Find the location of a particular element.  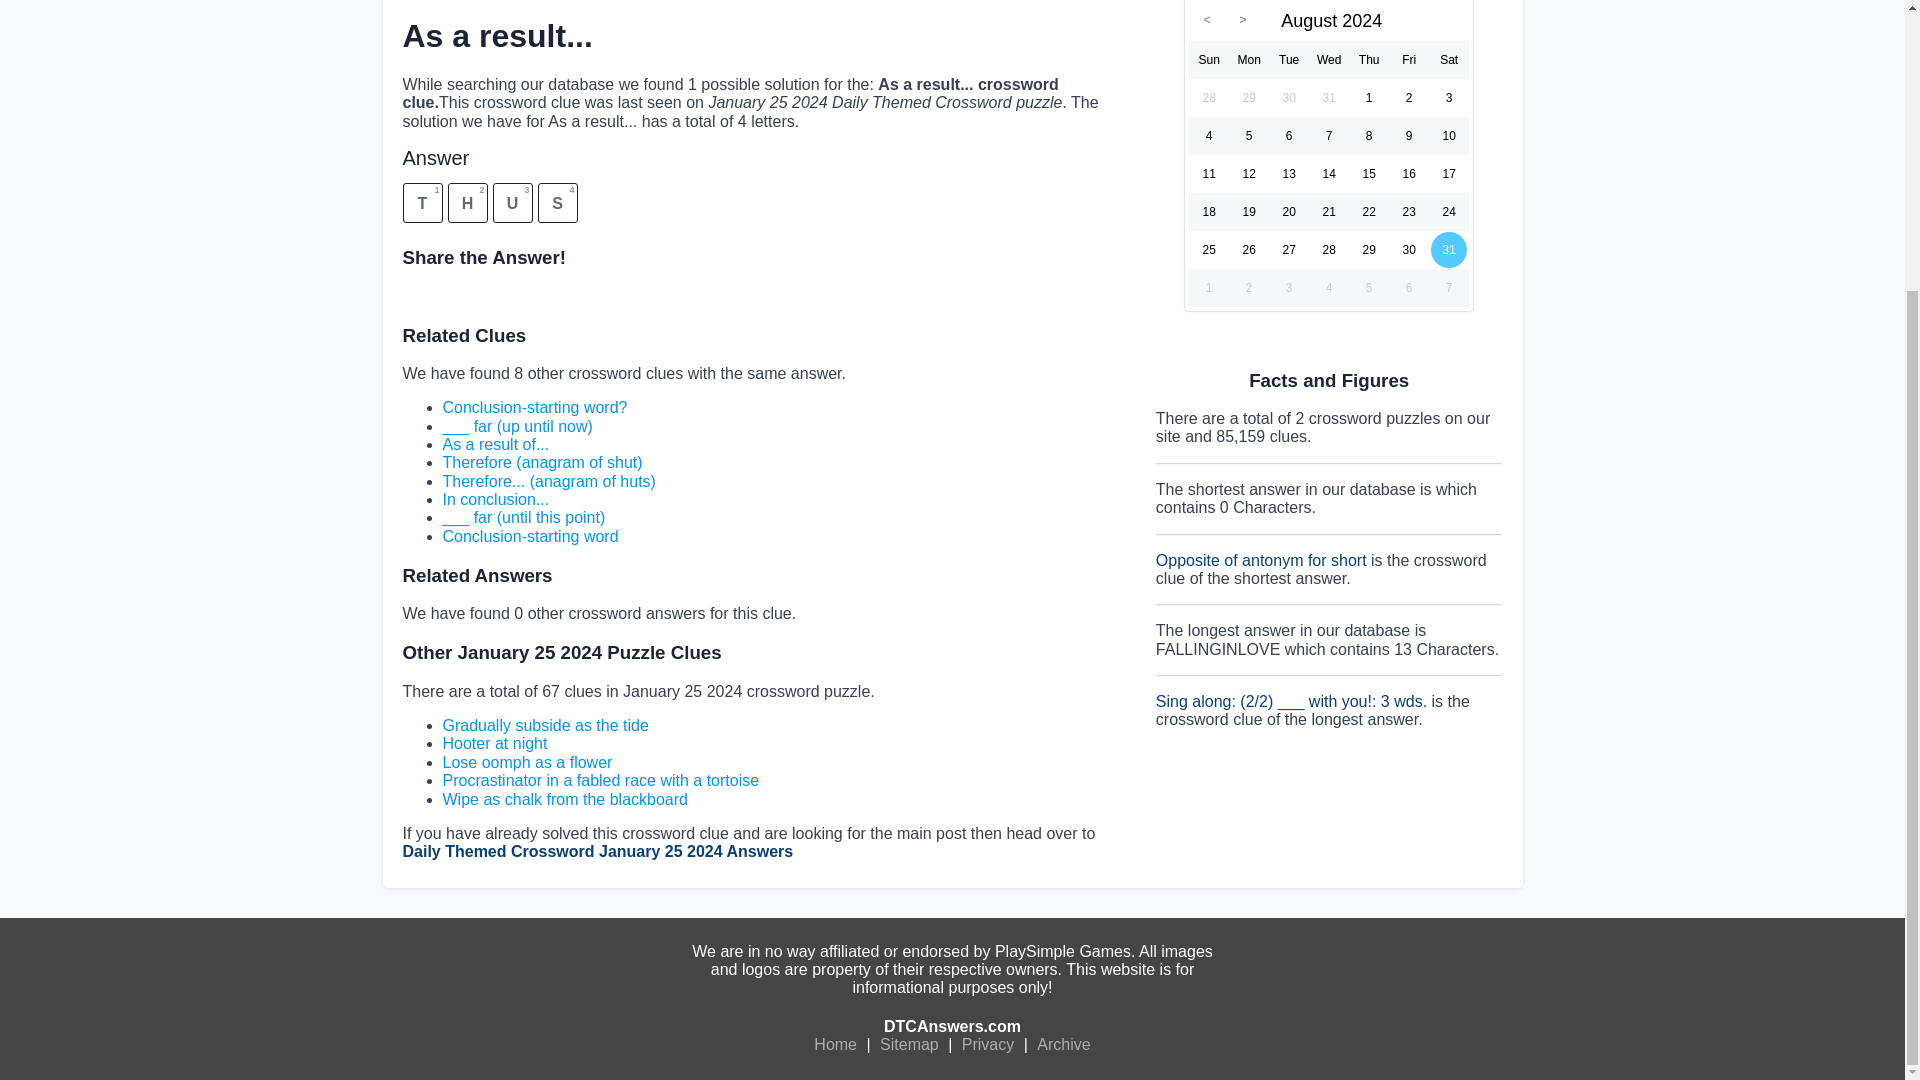

In conclusion... is located at coordinates (495, 499).